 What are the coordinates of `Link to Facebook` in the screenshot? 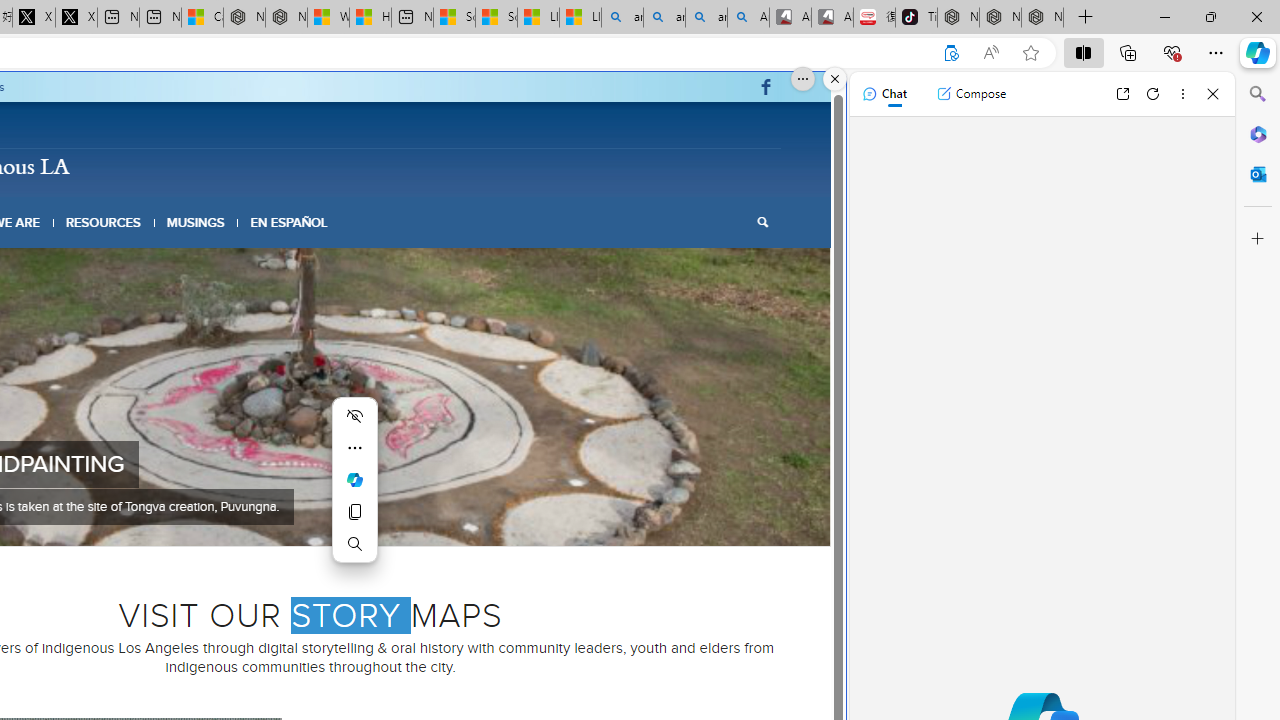 It's located at (766, 87).